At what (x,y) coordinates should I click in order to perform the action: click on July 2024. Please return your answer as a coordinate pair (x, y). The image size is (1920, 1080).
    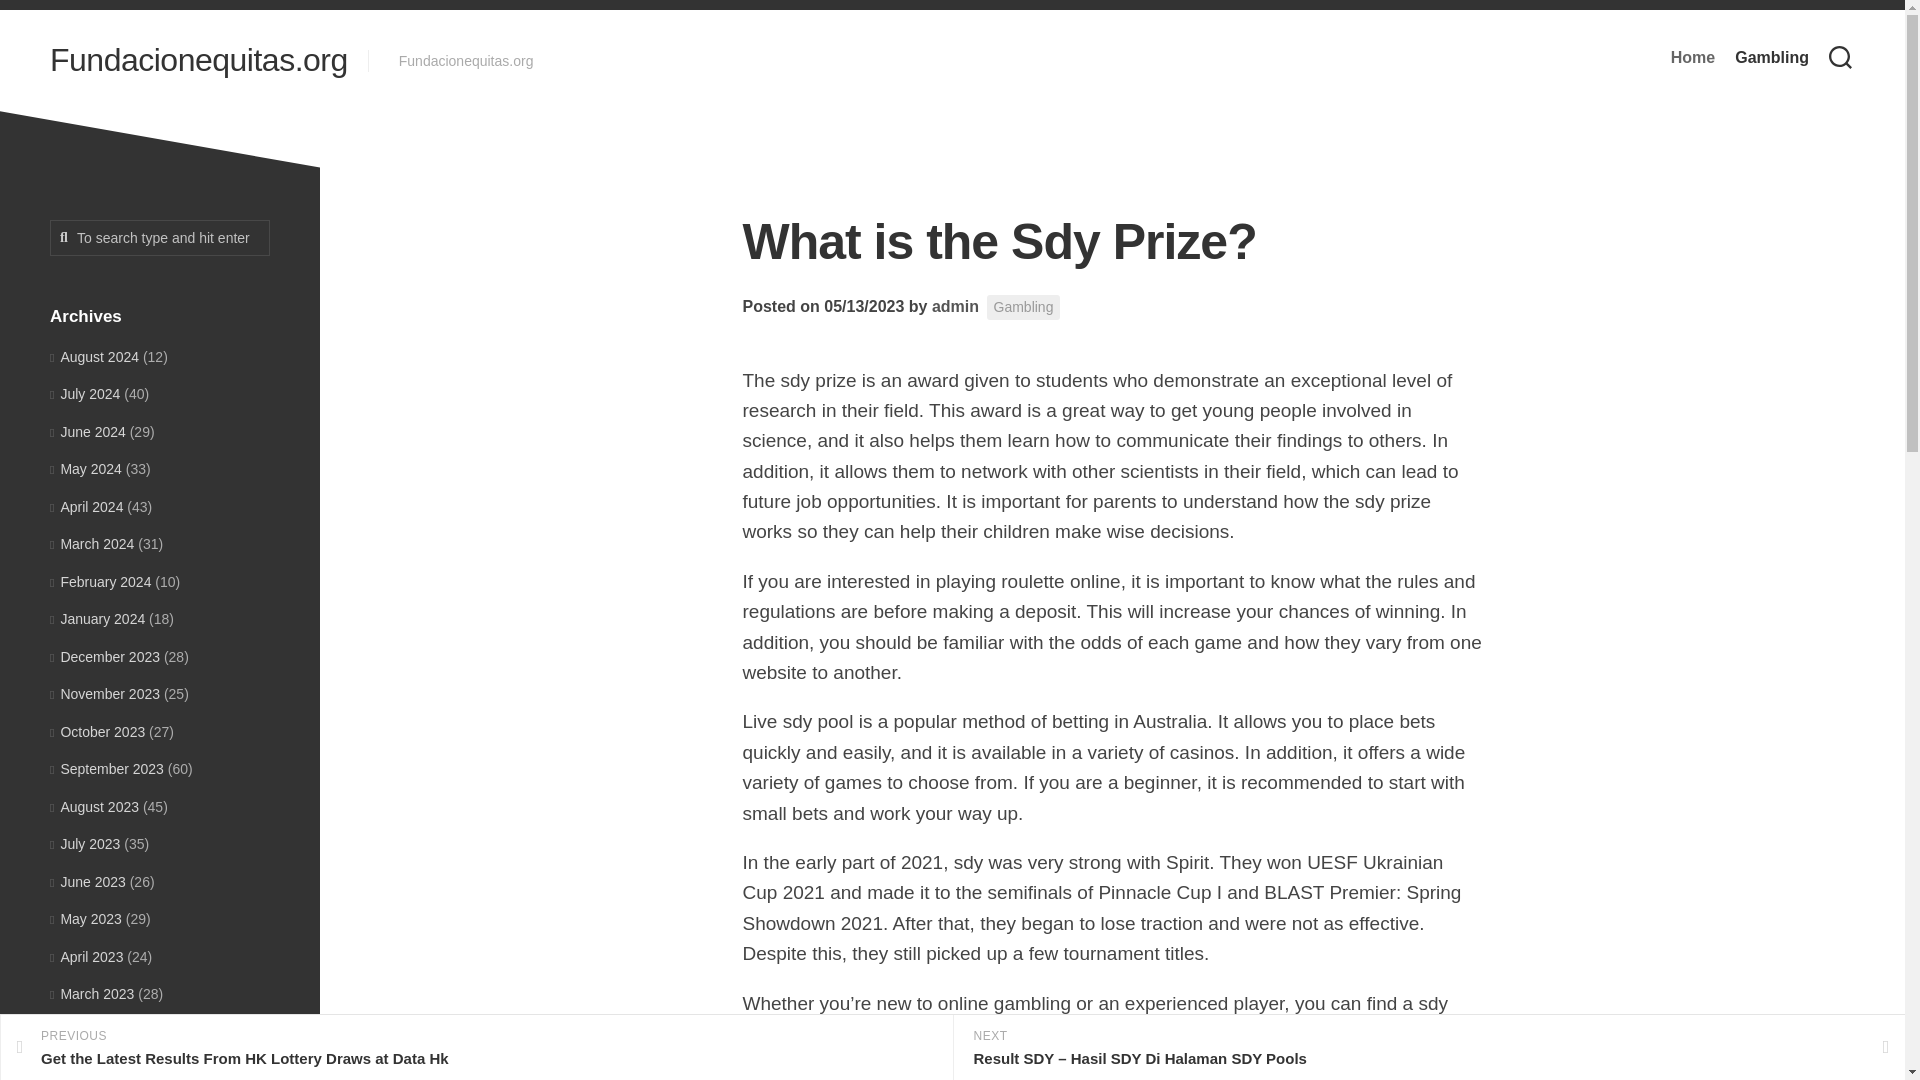
    Looking at the image, I should click on (84, 393).